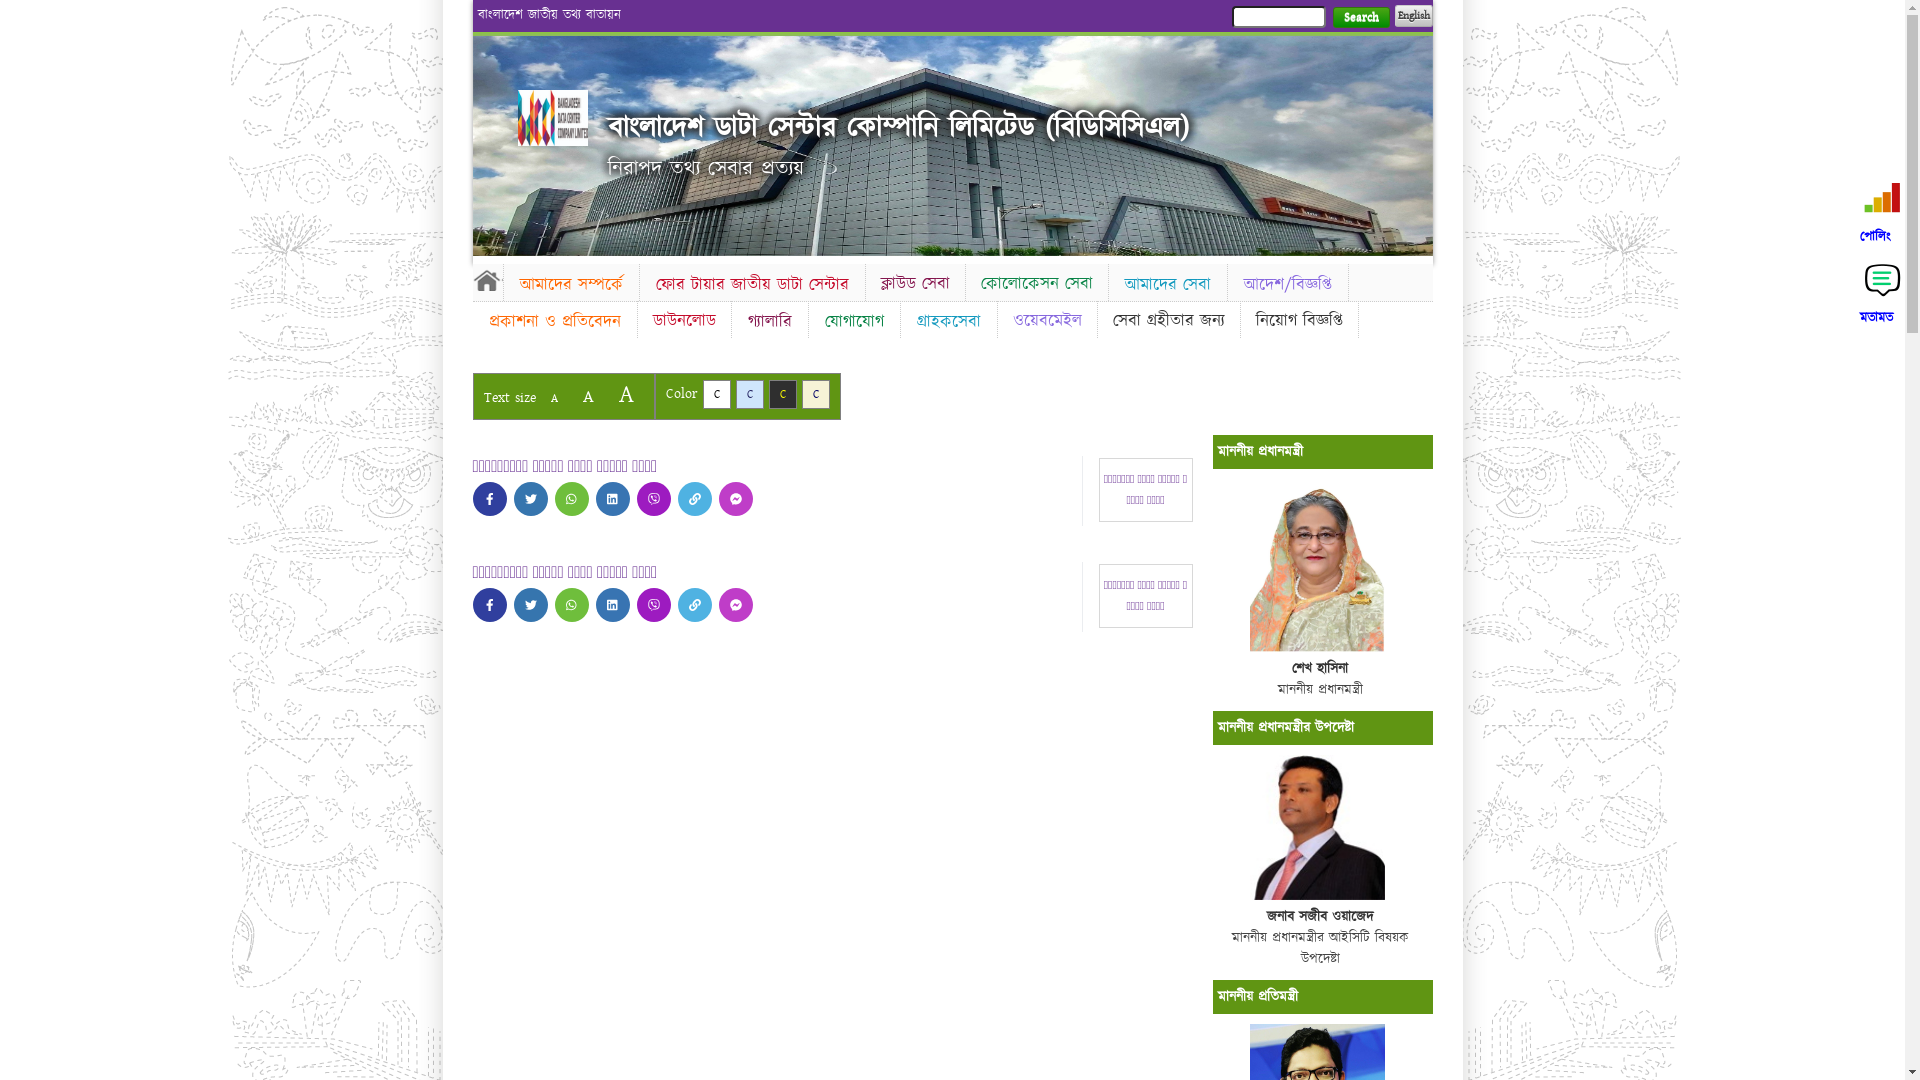 Image resolution: width=1920 pixels, height=1080 pixels. What do you see at coordinates (1413, 16) in the screenshot?
I see `English` at bounding box center [1413, 16].